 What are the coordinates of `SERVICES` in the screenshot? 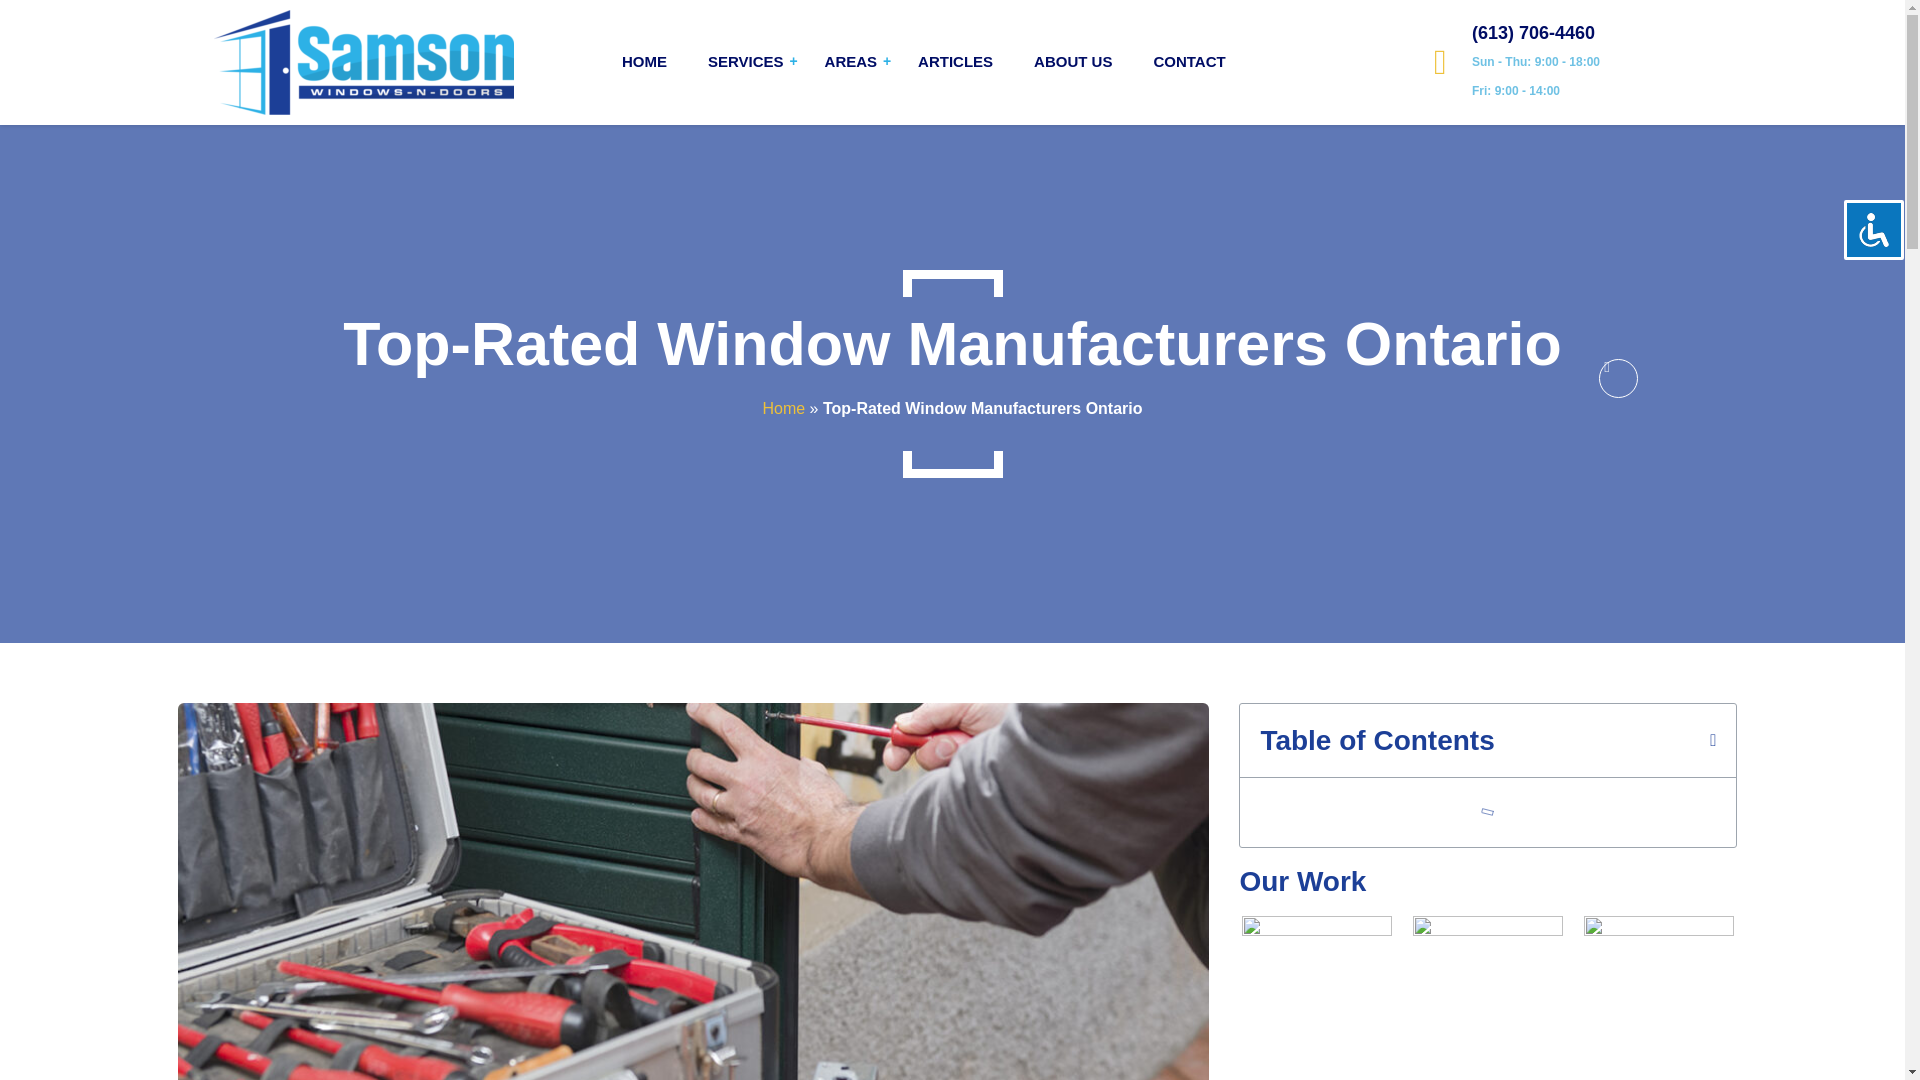 It's located at (746, 62).